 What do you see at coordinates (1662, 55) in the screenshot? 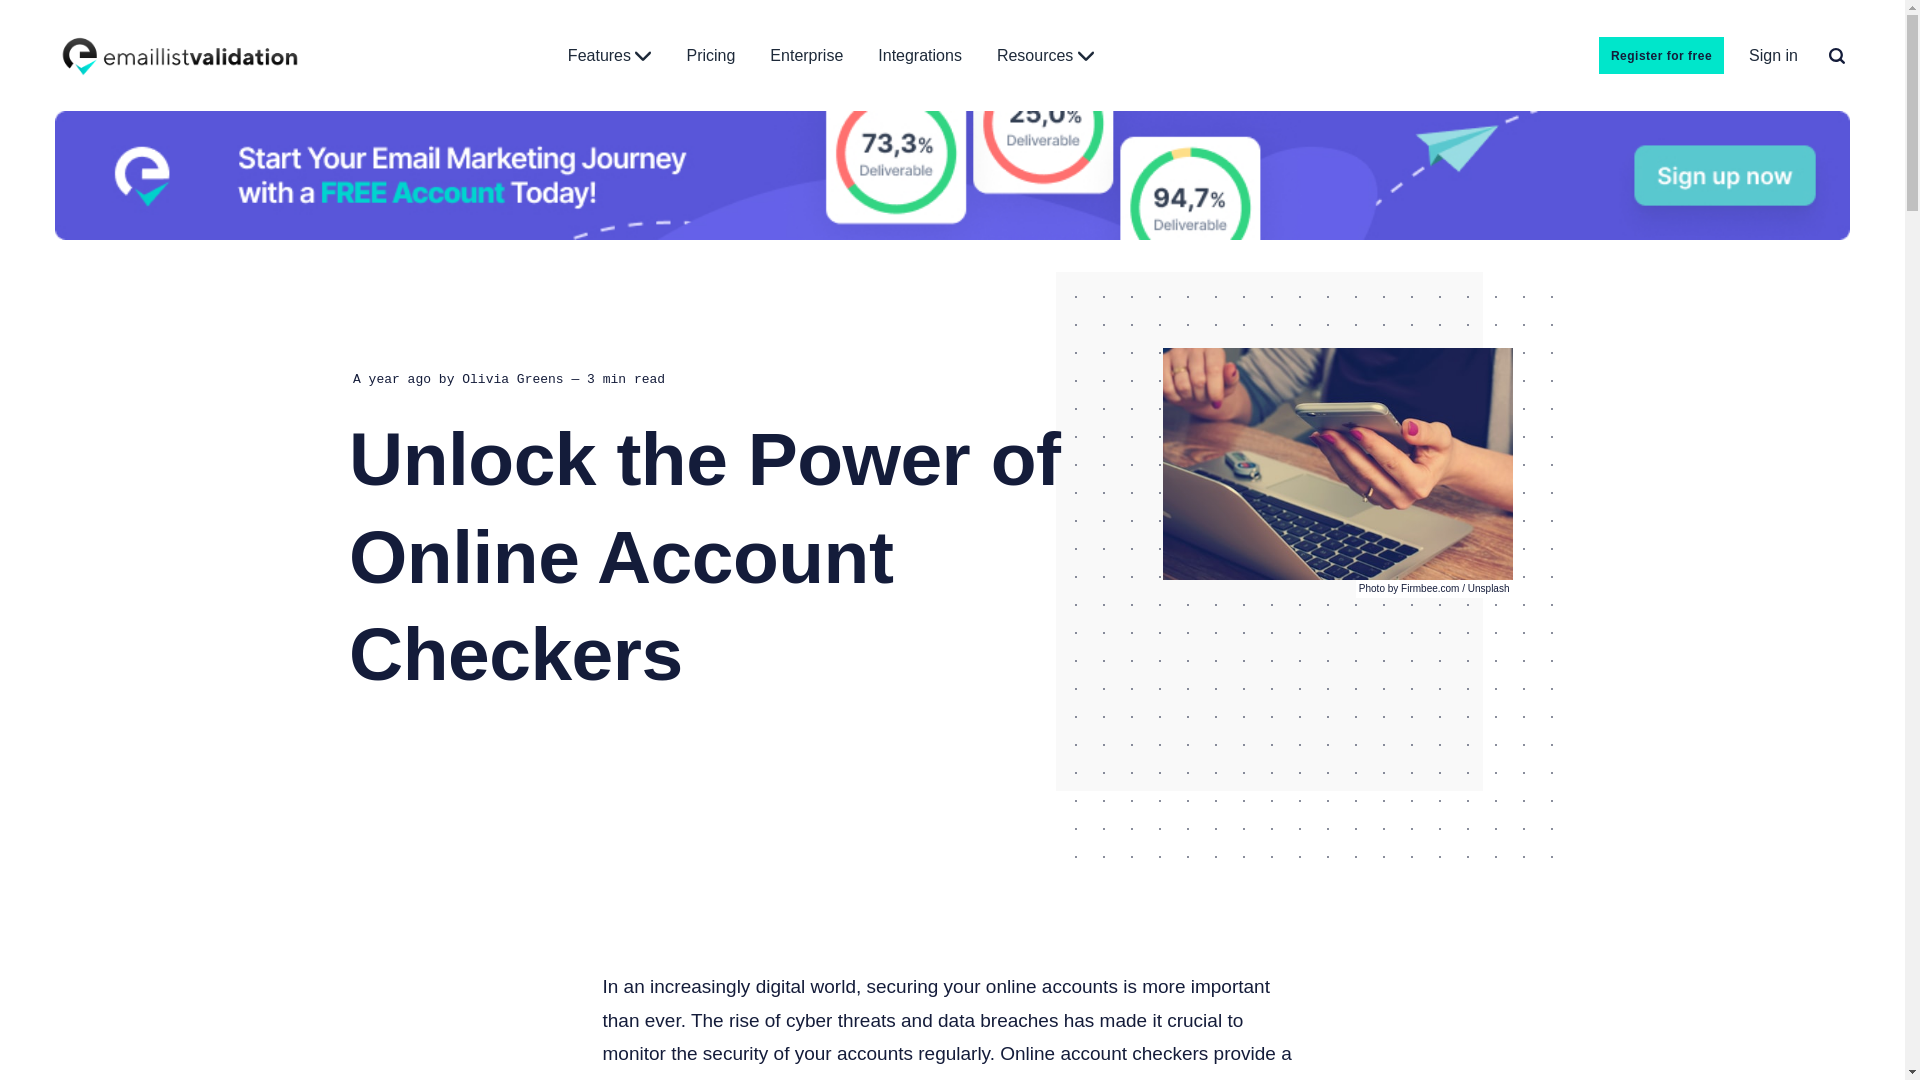
I see `Register for free` at bounding box center [1662, 55].